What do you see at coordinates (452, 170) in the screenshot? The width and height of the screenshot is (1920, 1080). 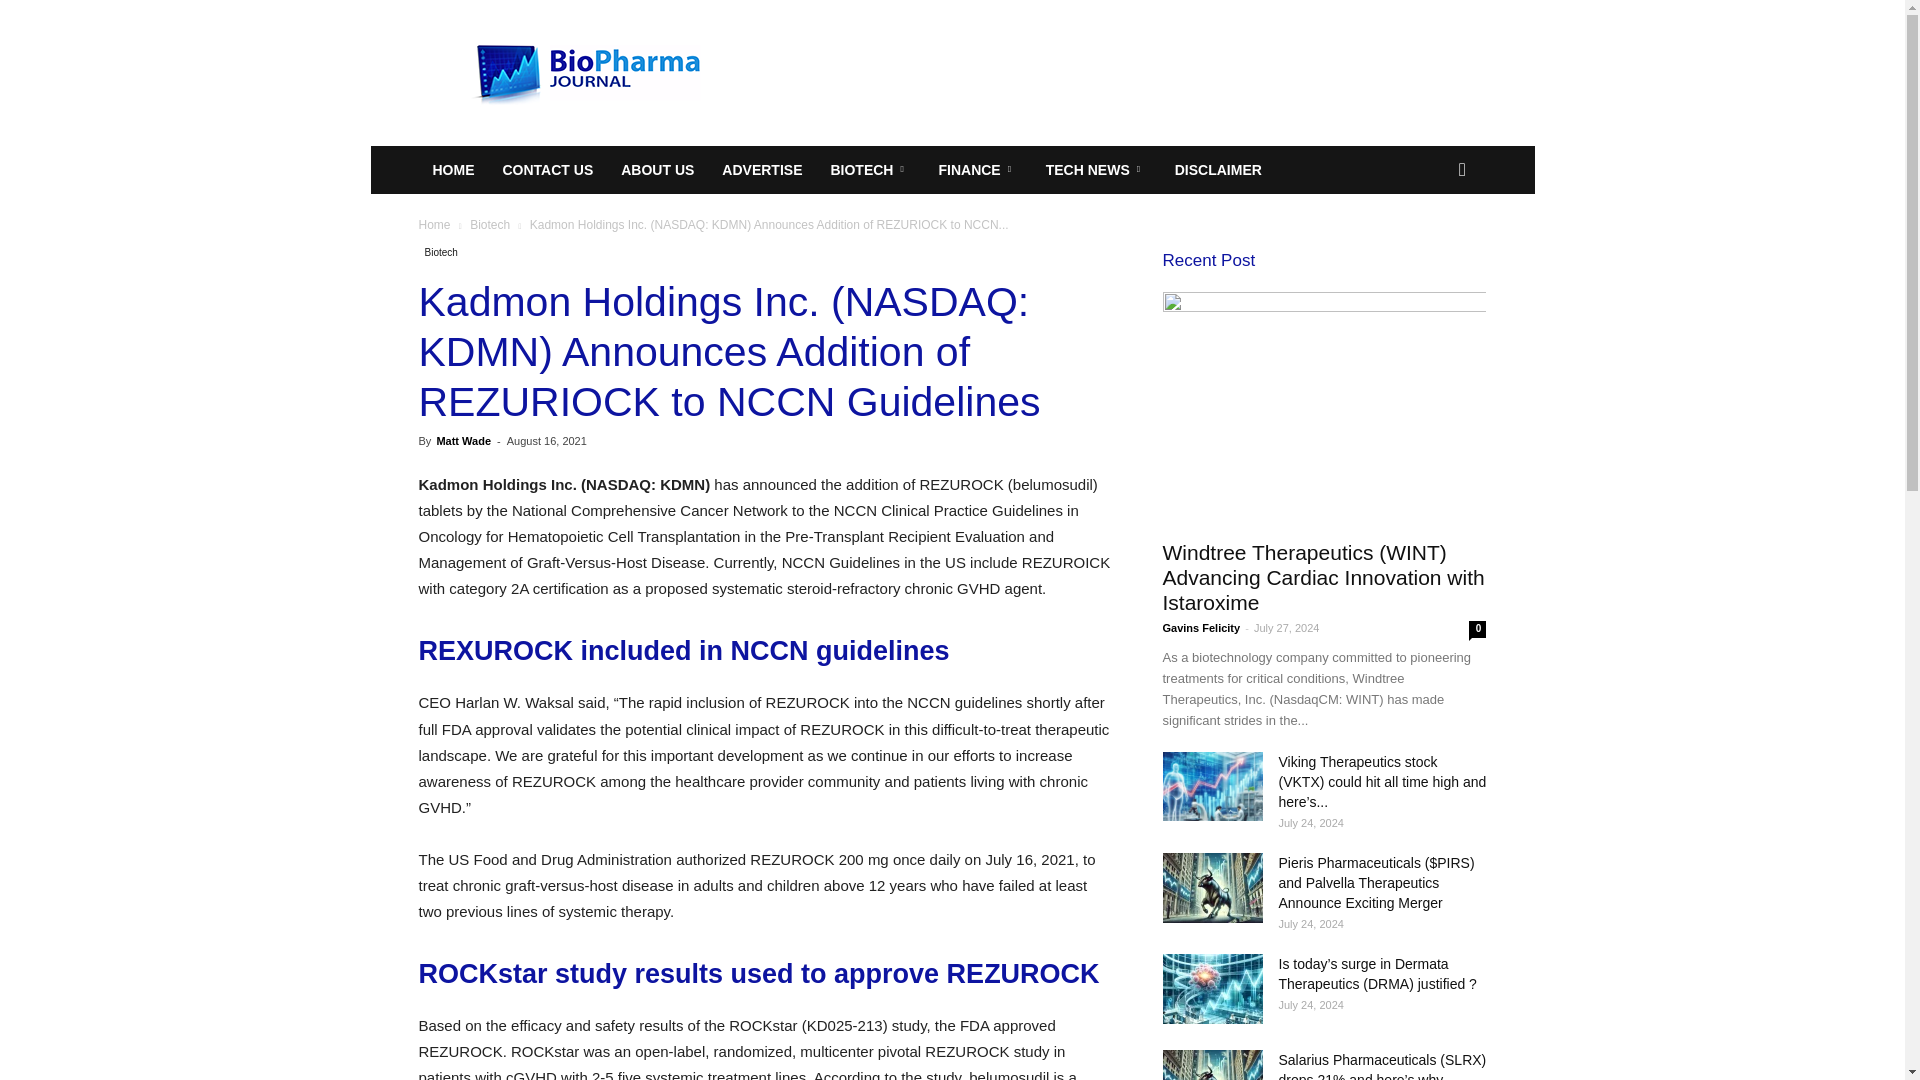 I see `HOME` at bounding box center [452, 170].